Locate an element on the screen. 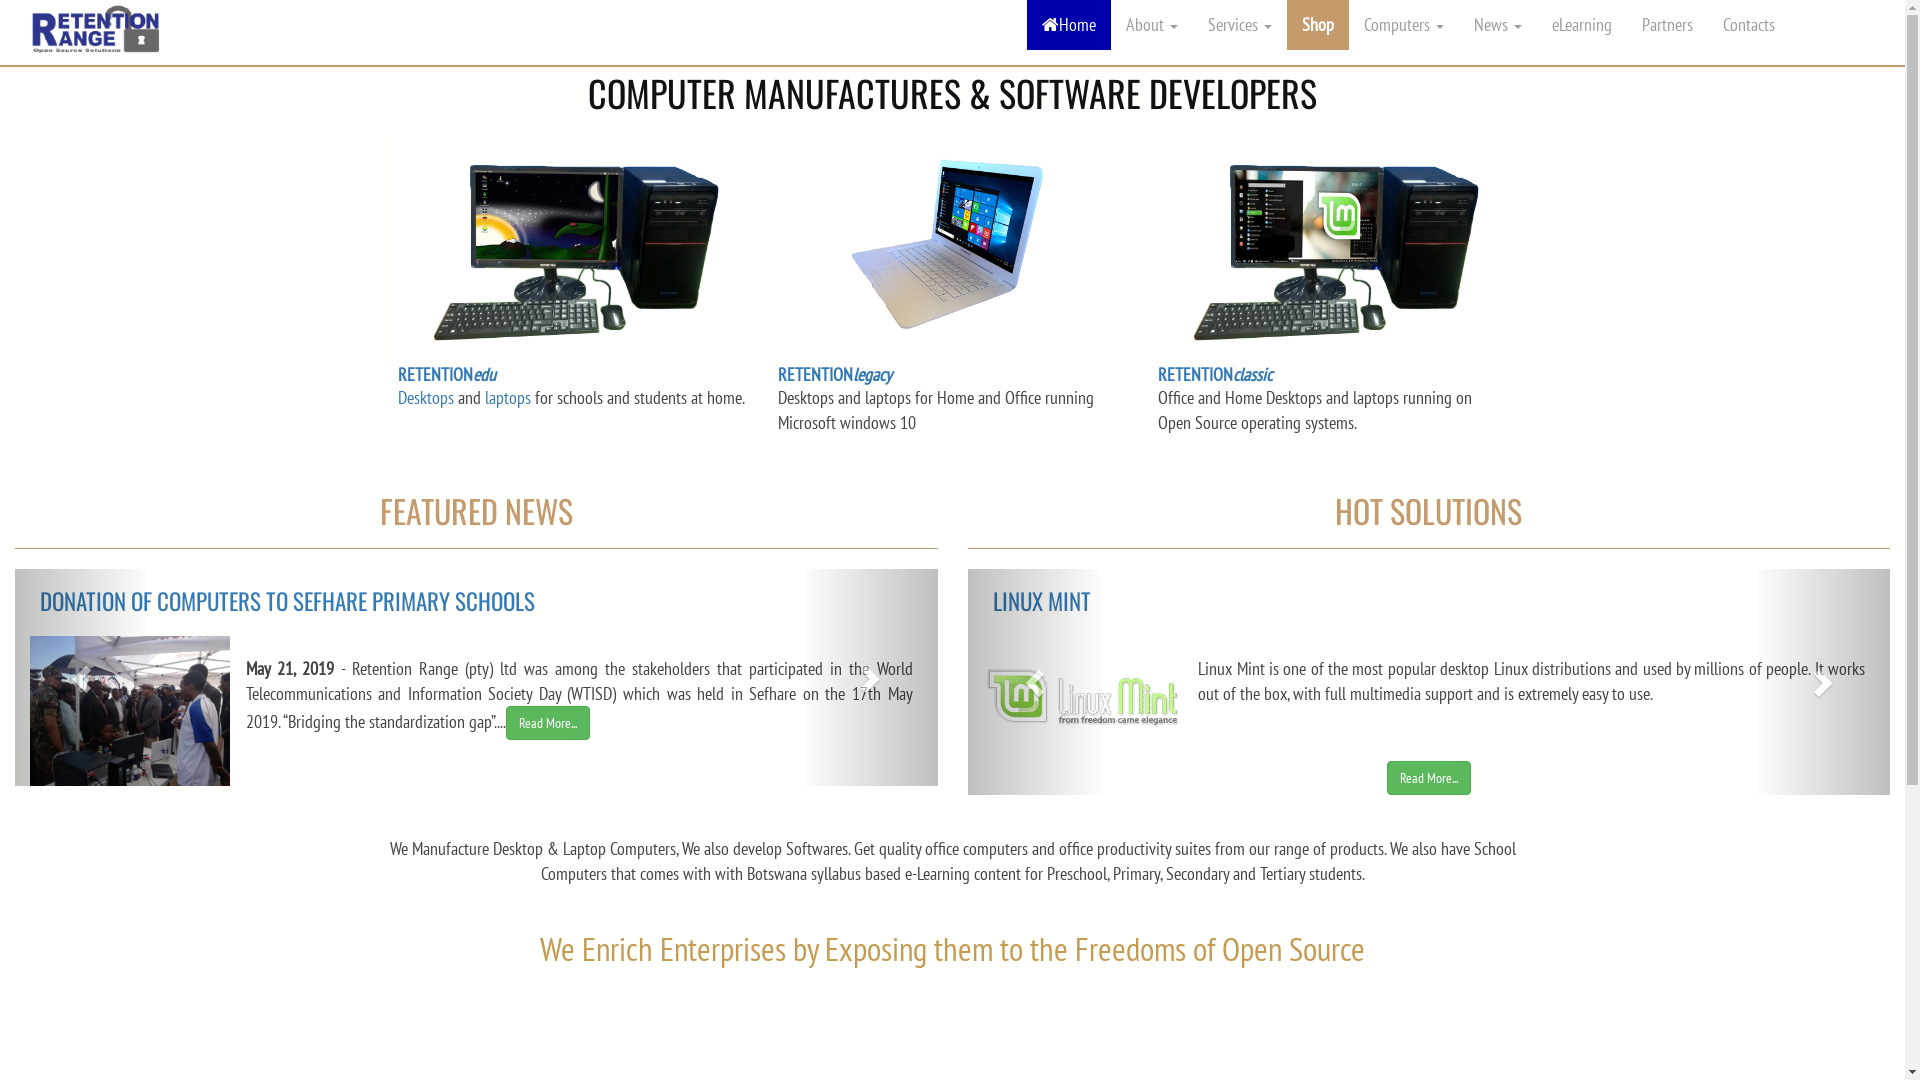 This screenshot has height=1080, width=1920. Shop is located at coordinates (1318, 25).